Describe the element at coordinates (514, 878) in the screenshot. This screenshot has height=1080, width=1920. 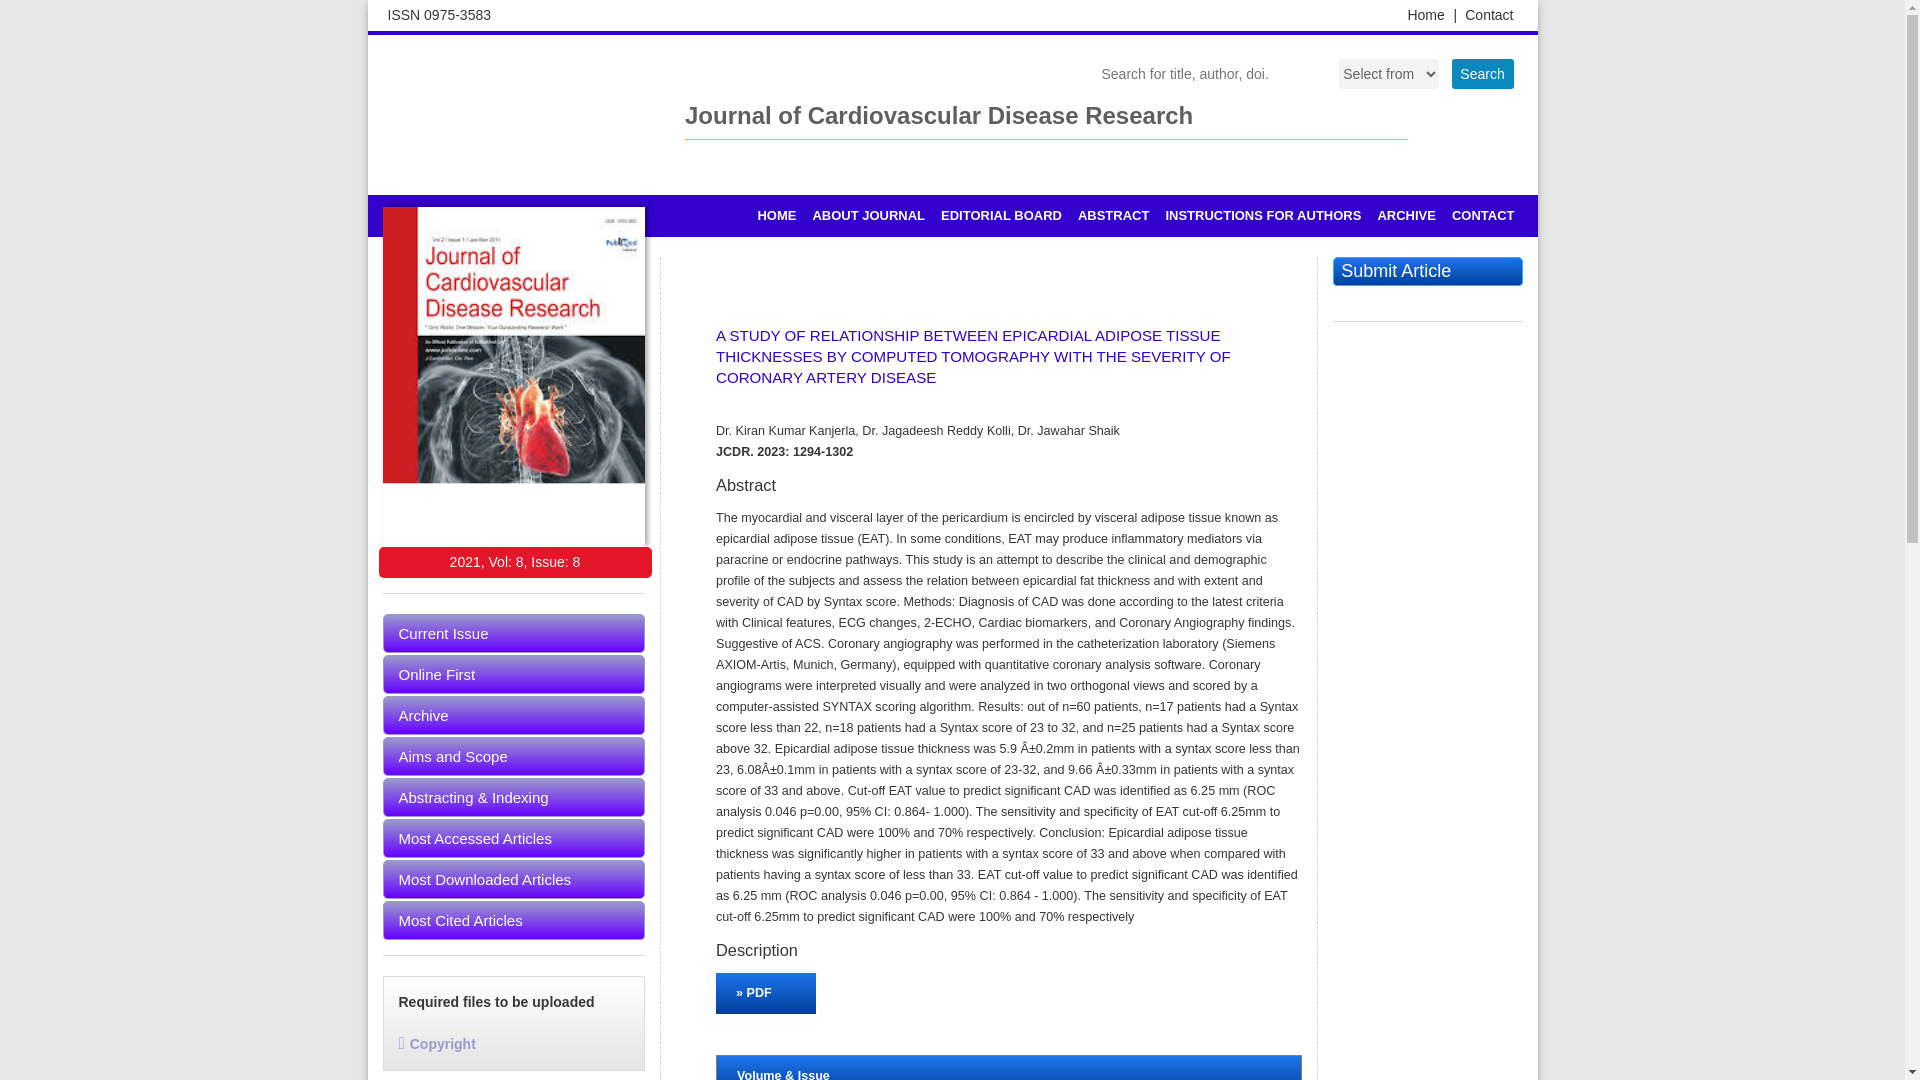
I see `Most Downloaded Articles` at that location.